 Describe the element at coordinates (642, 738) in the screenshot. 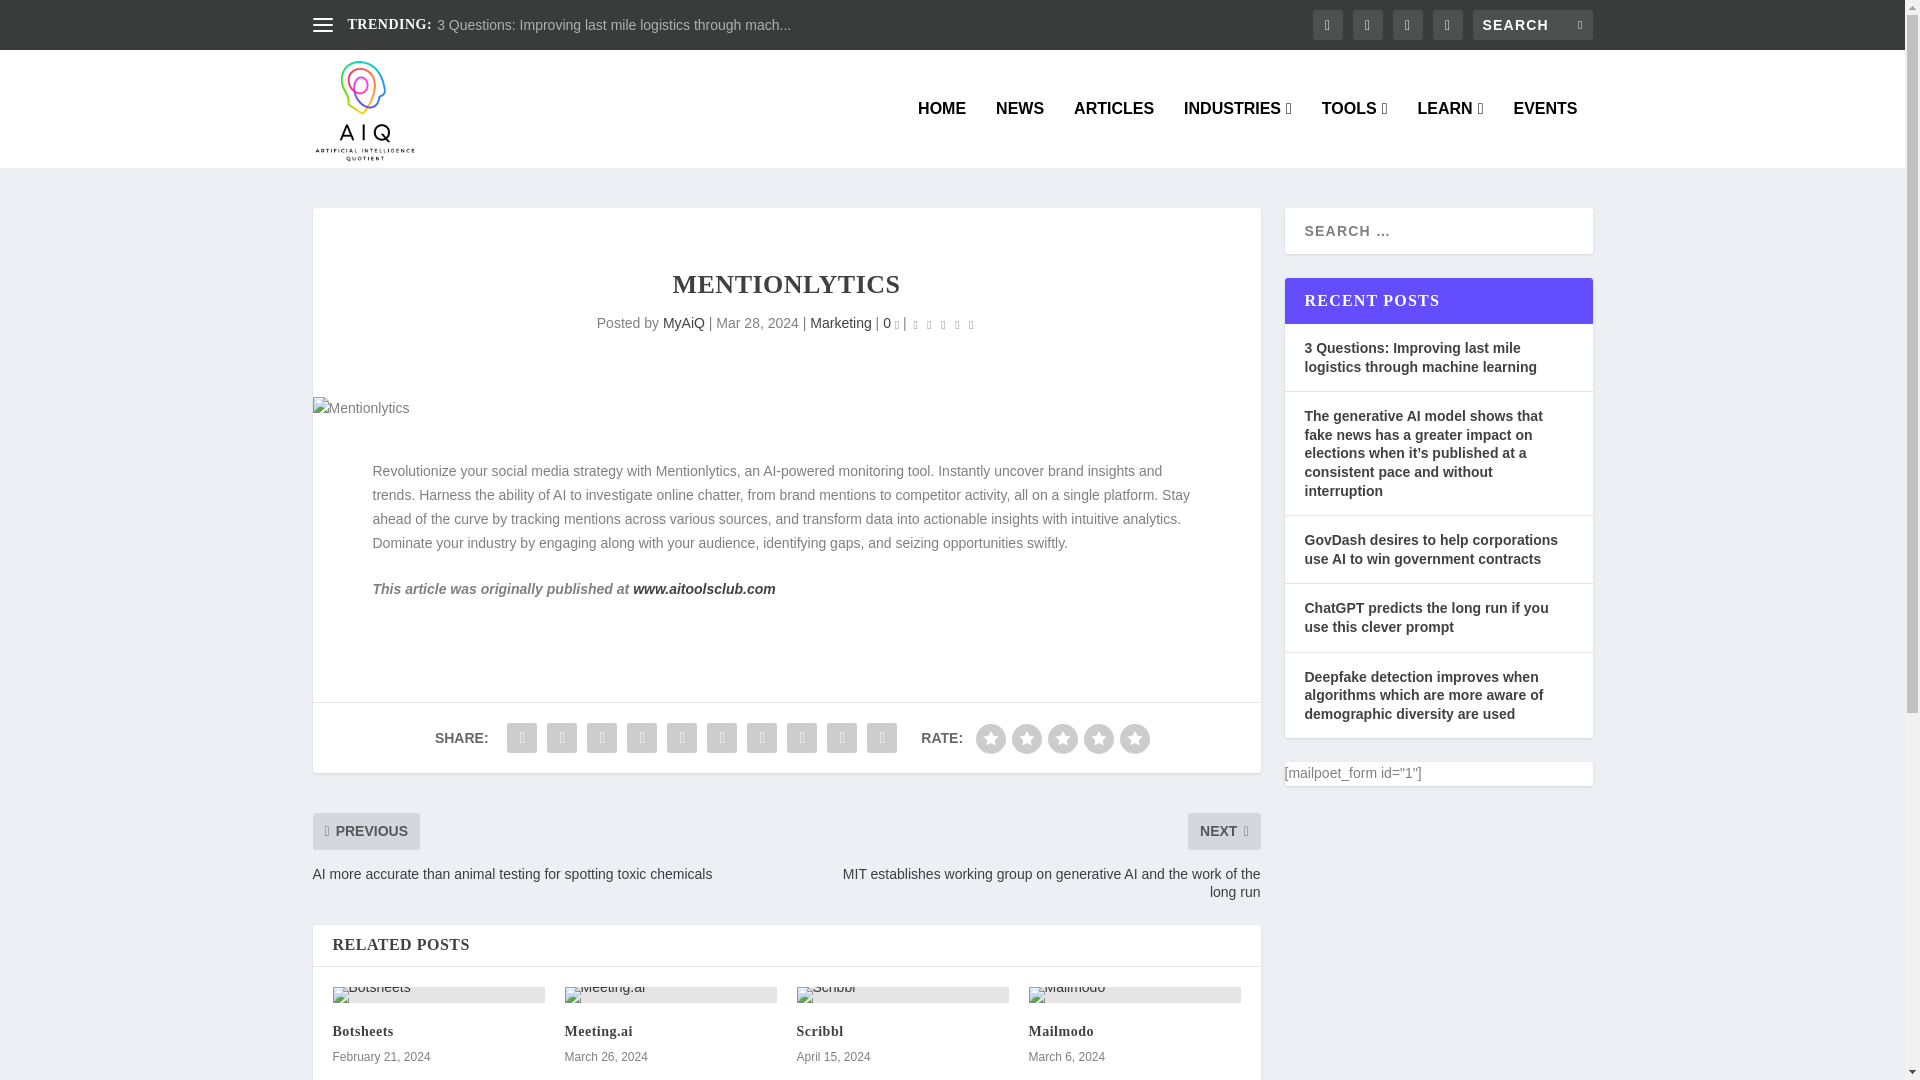

I see `Share "Mentionlytics" via Tumblr` at that location.